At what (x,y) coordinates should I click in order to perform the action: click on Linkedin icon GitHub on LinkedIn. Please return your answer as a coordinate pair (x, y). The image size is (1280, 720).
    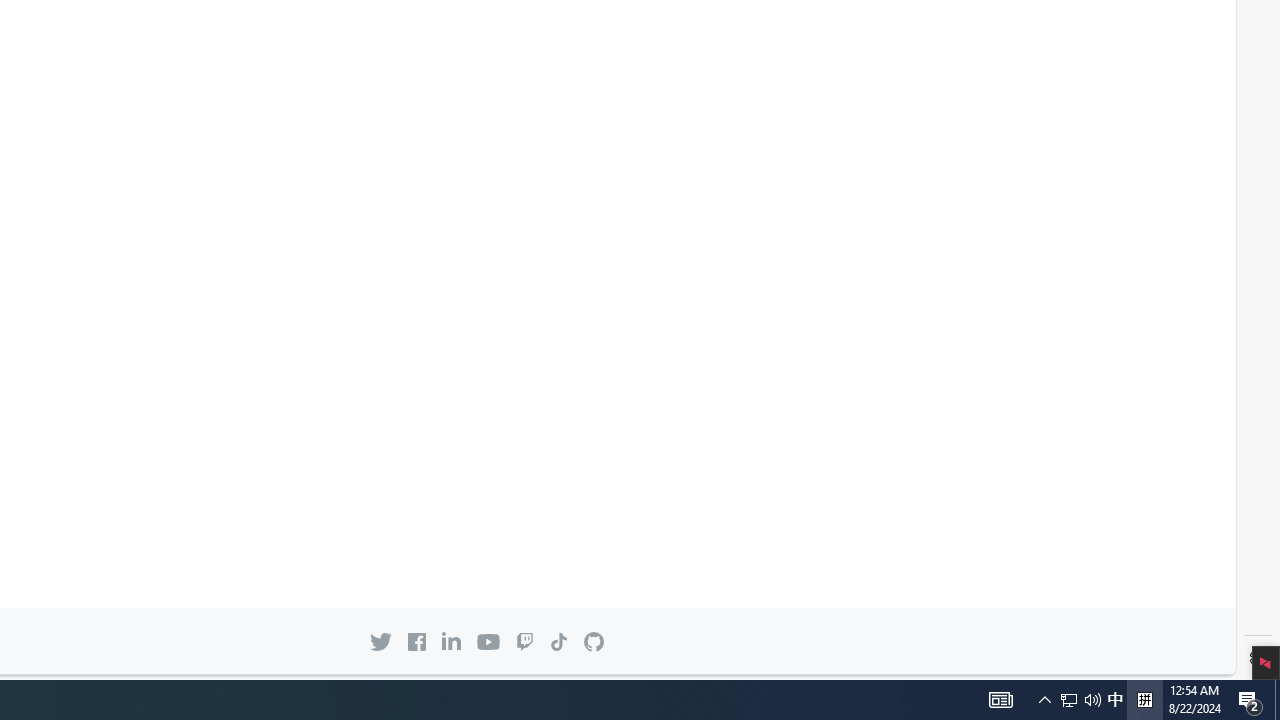
    Looking at the image, I should click on (450, 641).